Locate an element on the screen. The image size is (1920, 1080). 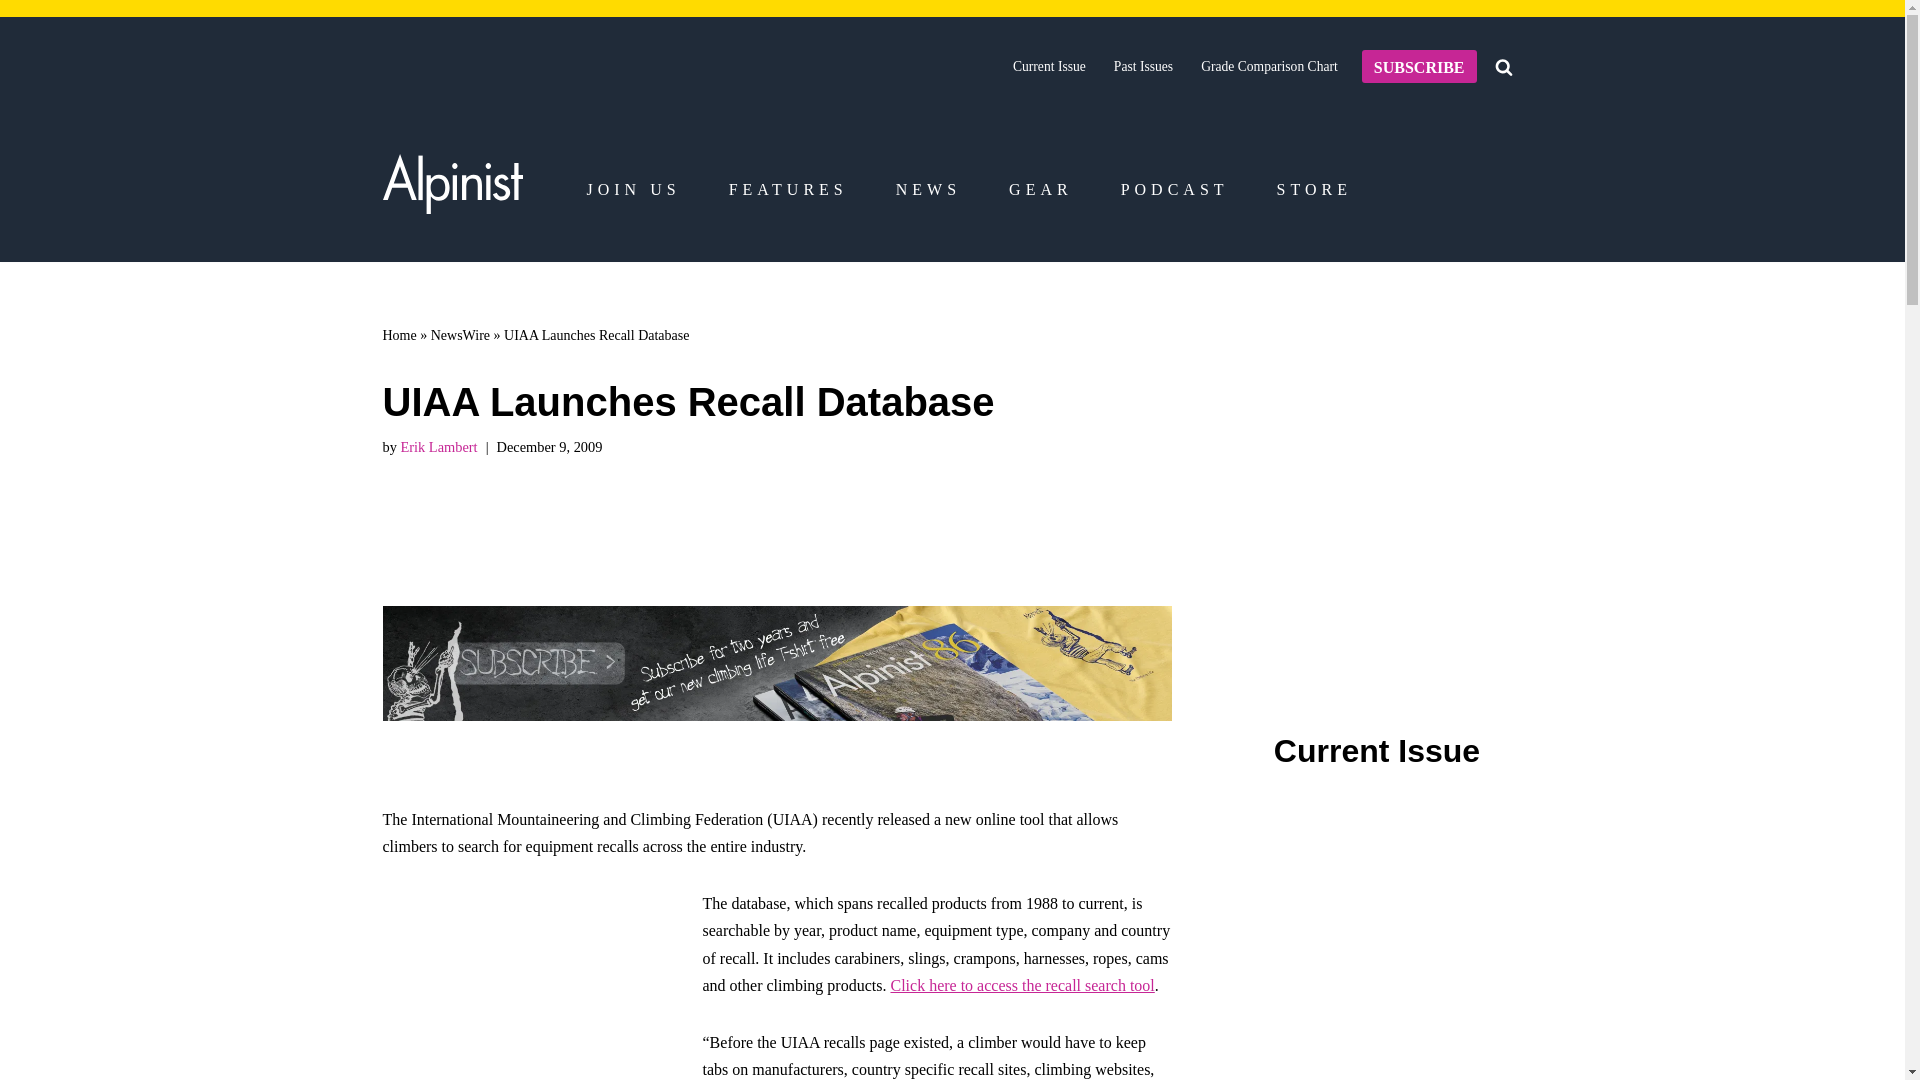
Home is located at coordinates (399, 336).